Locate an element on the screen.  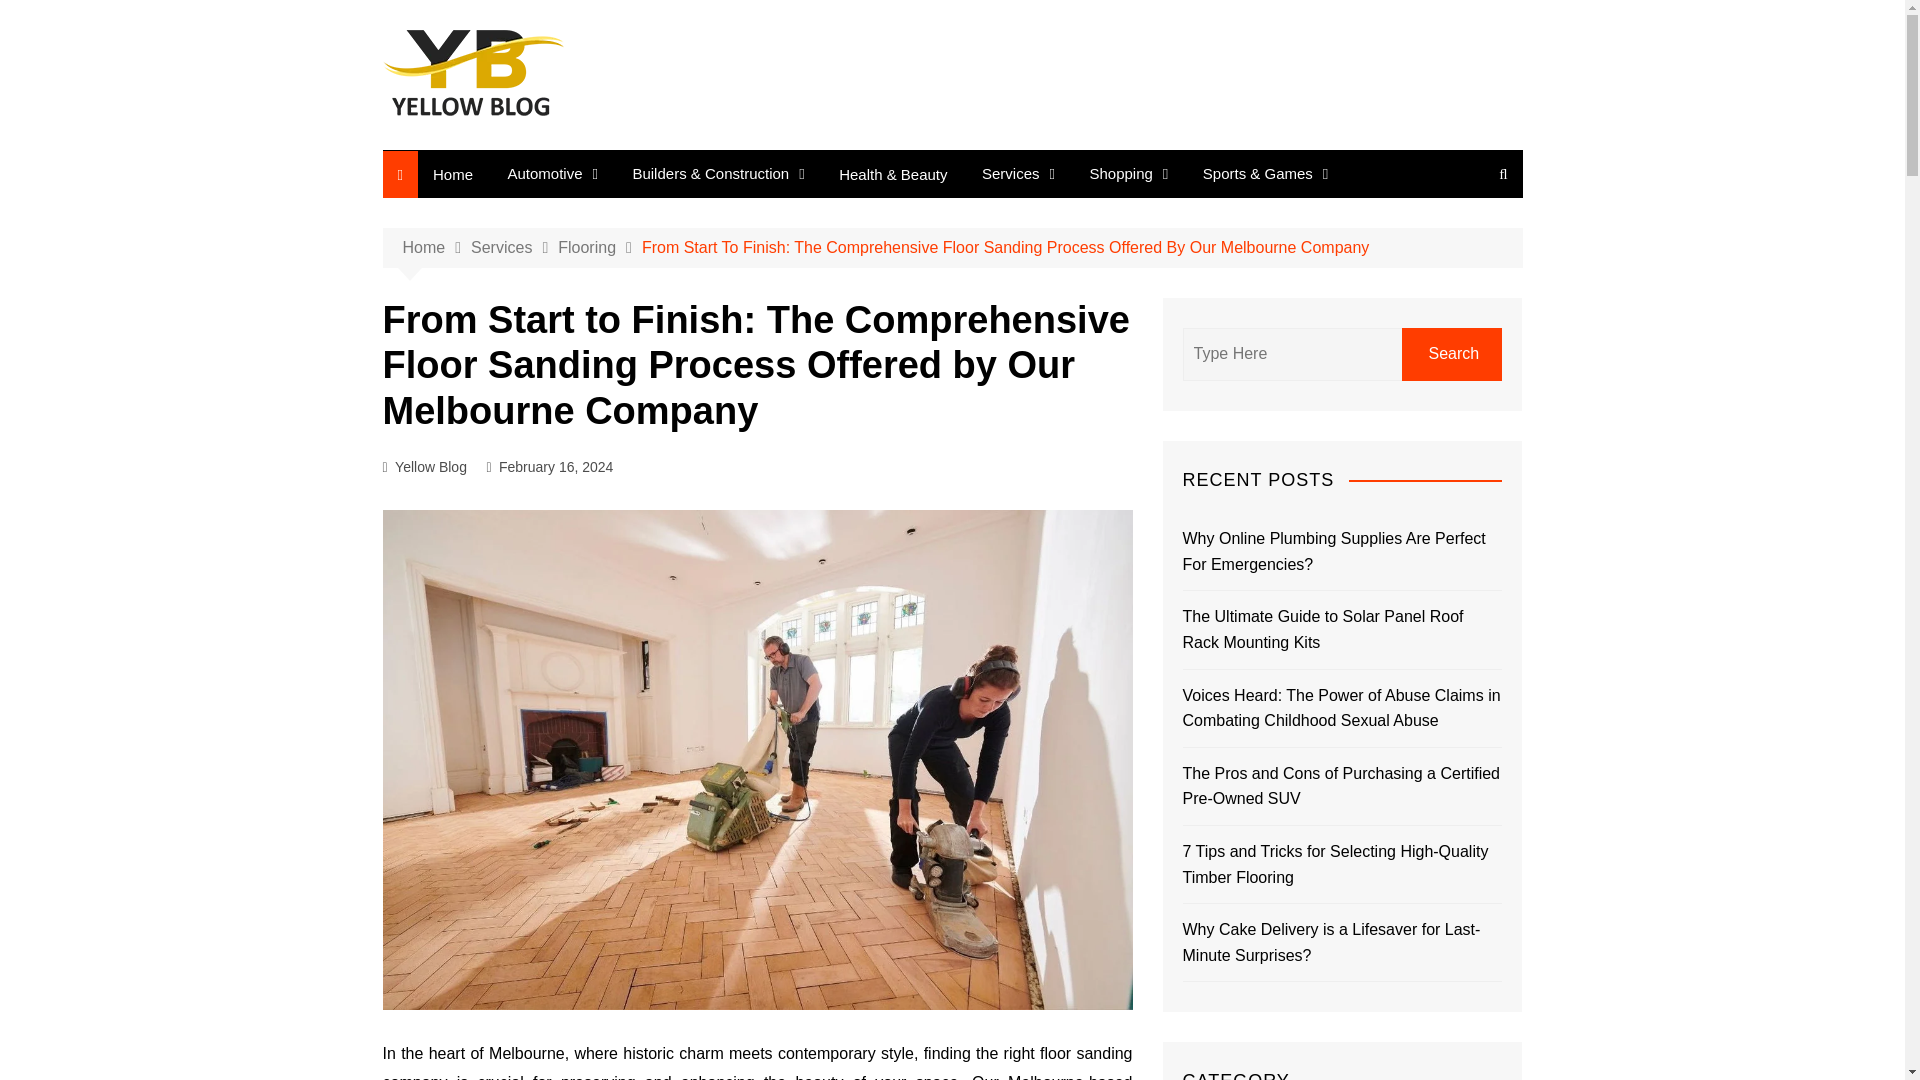
Services is located at coordinates (1018, 174).